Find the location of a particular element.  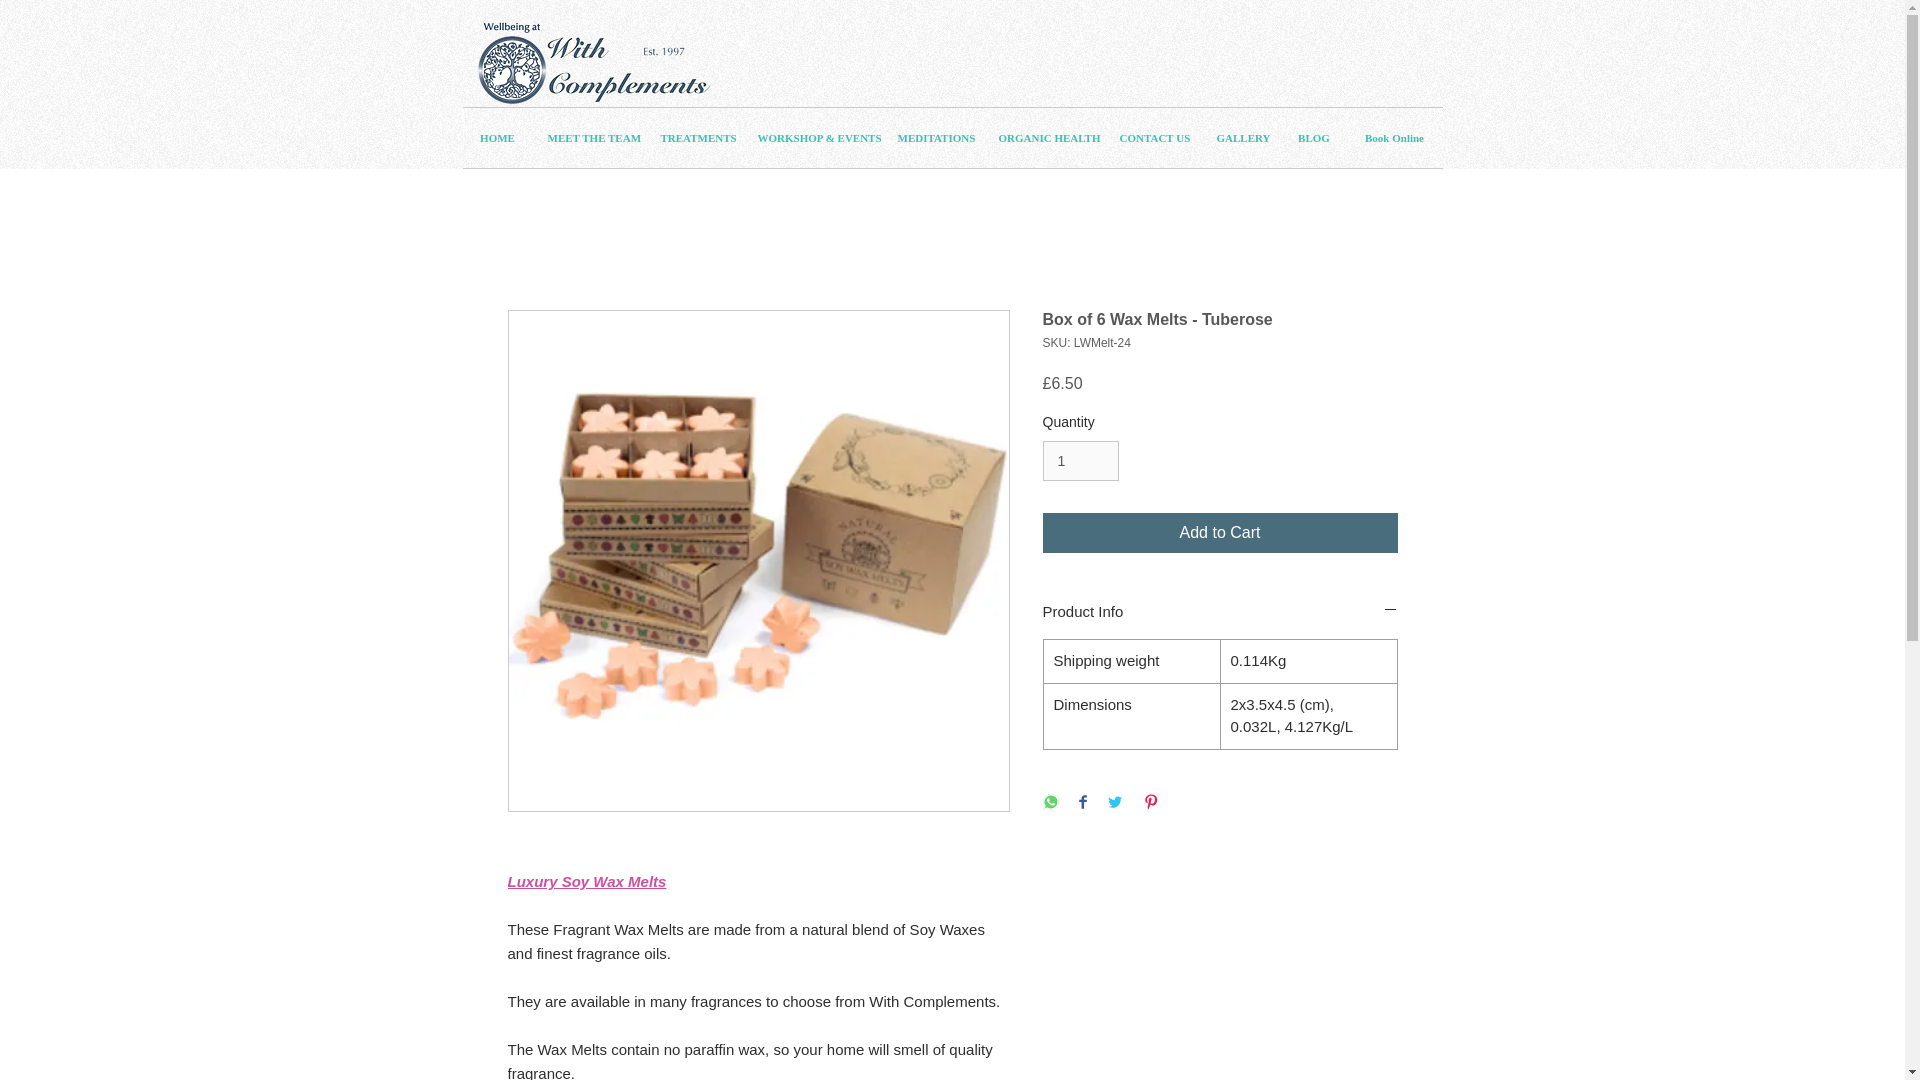

MEET THE TEAM is located at coordinates (588, 138).